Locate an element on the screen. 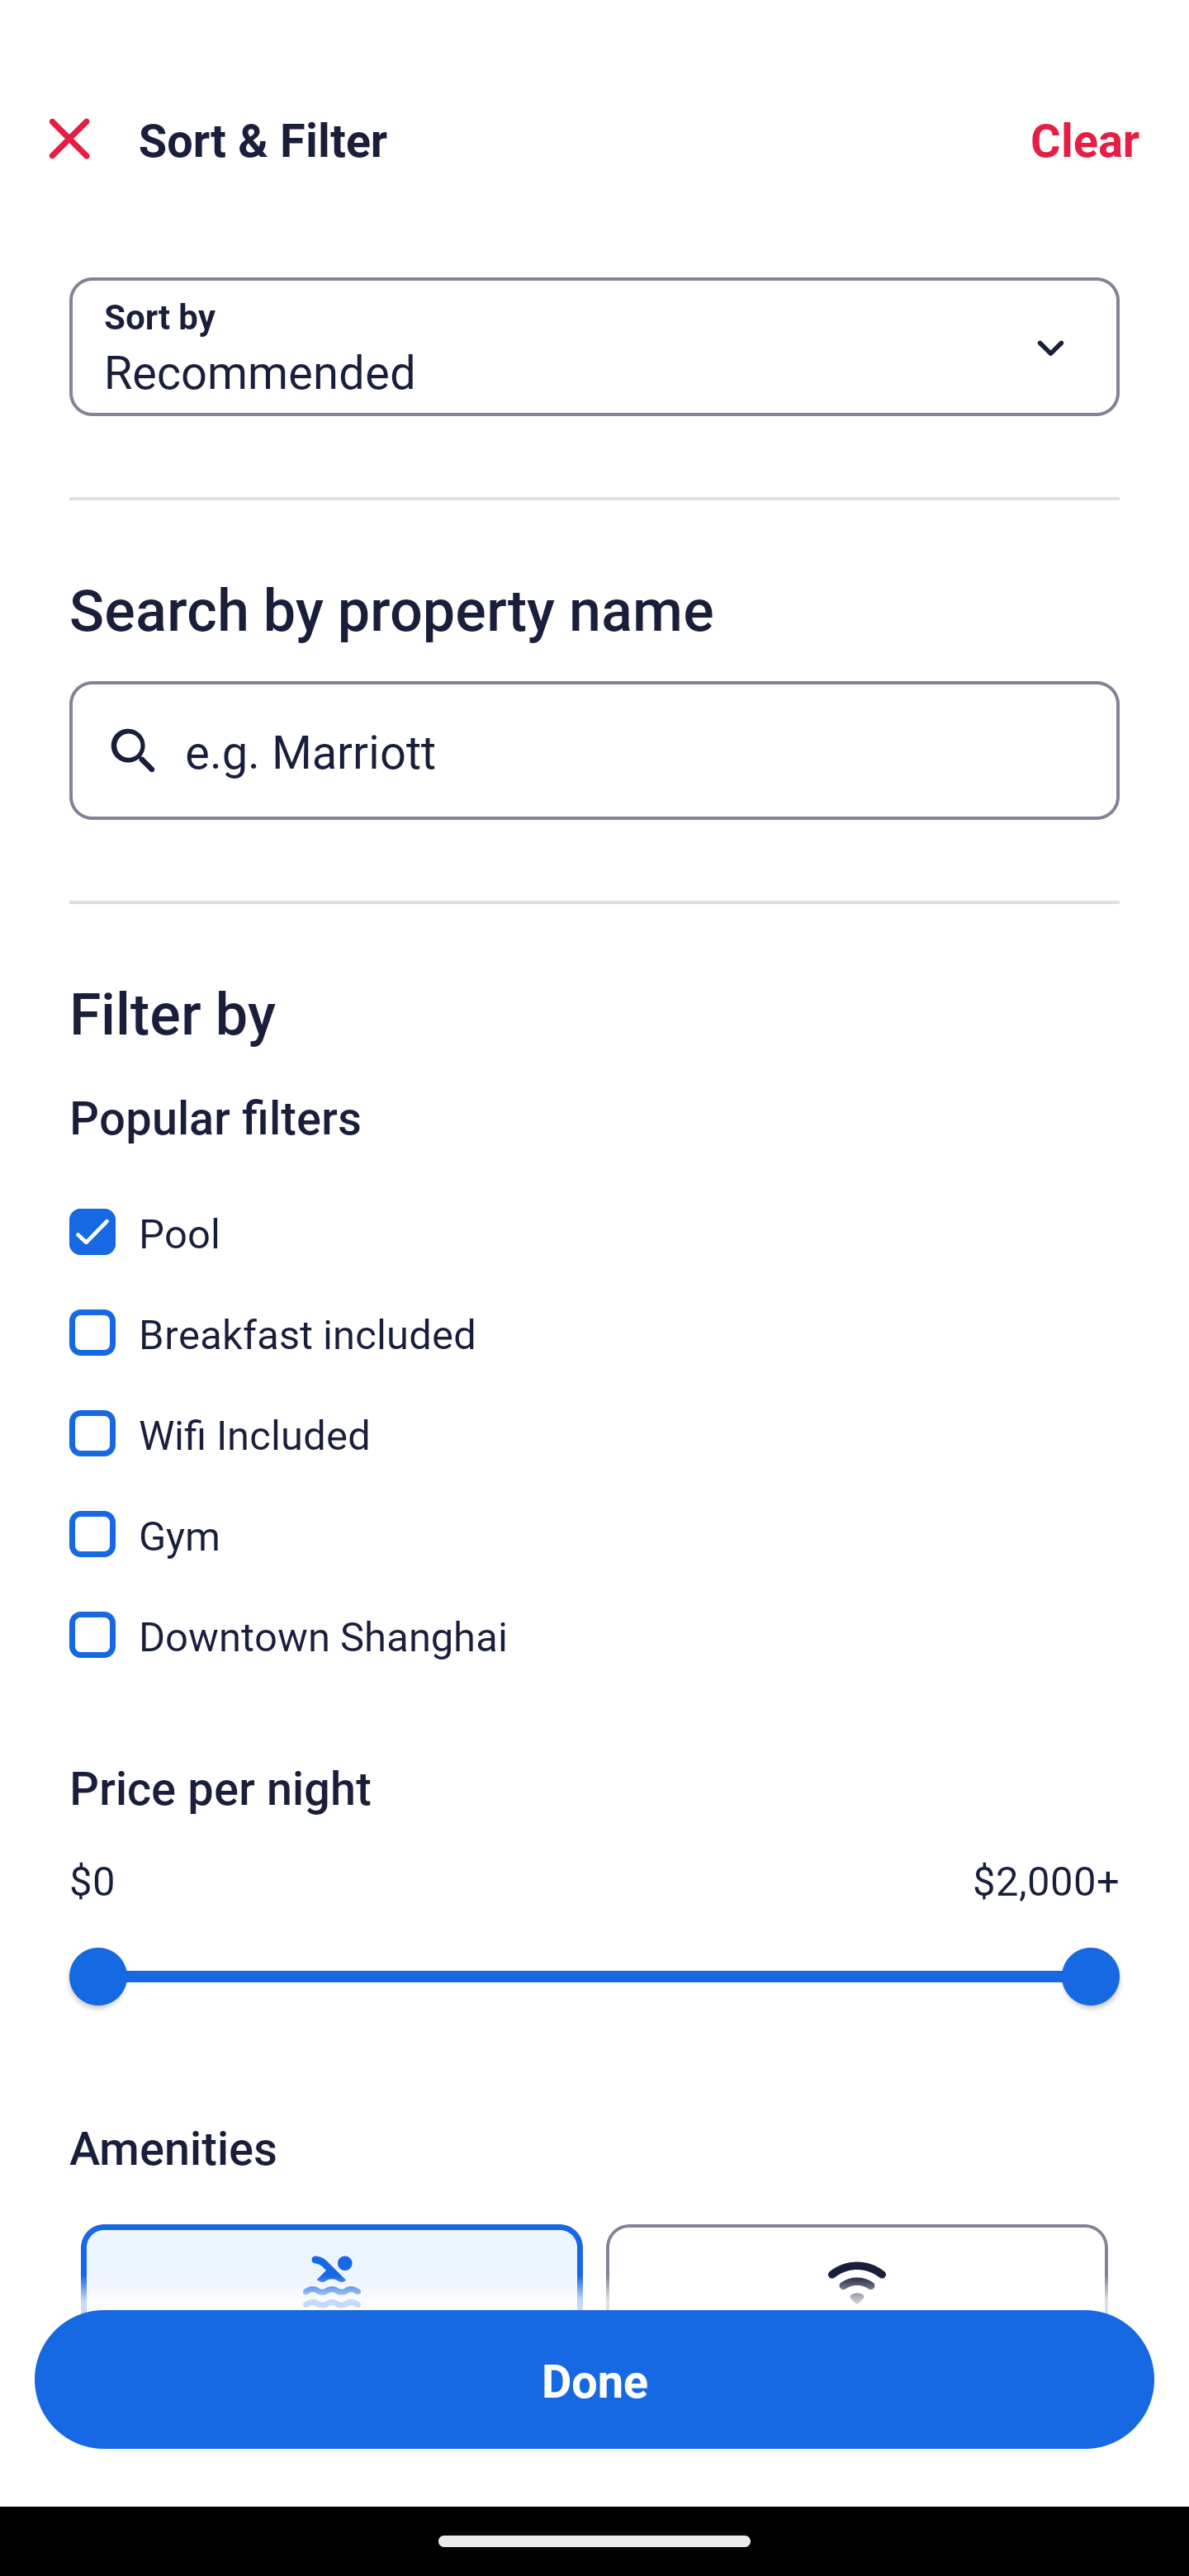 This screenshot has height=2576, width=1189. Wifi Included, Wifi Included is located at coordinates (594, 1415).